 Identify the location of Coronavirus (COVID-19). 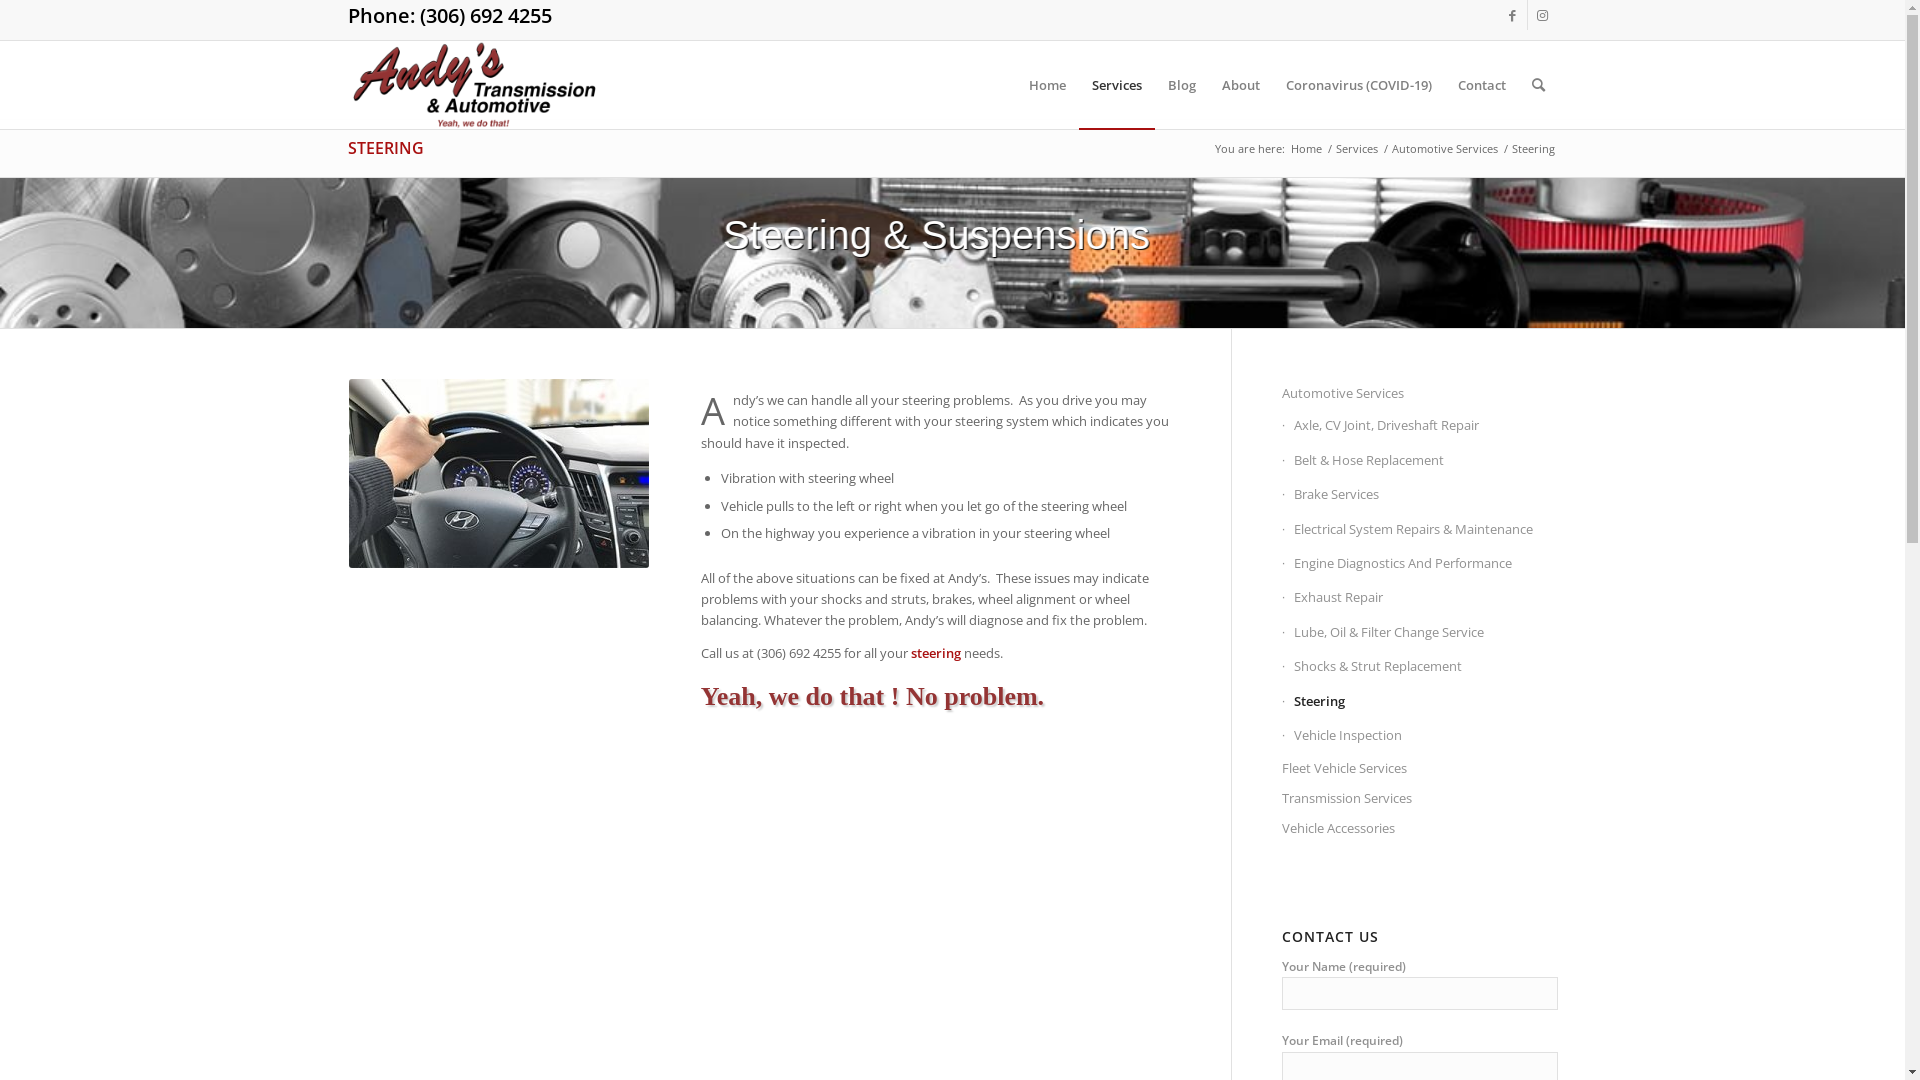
(1358, 85).